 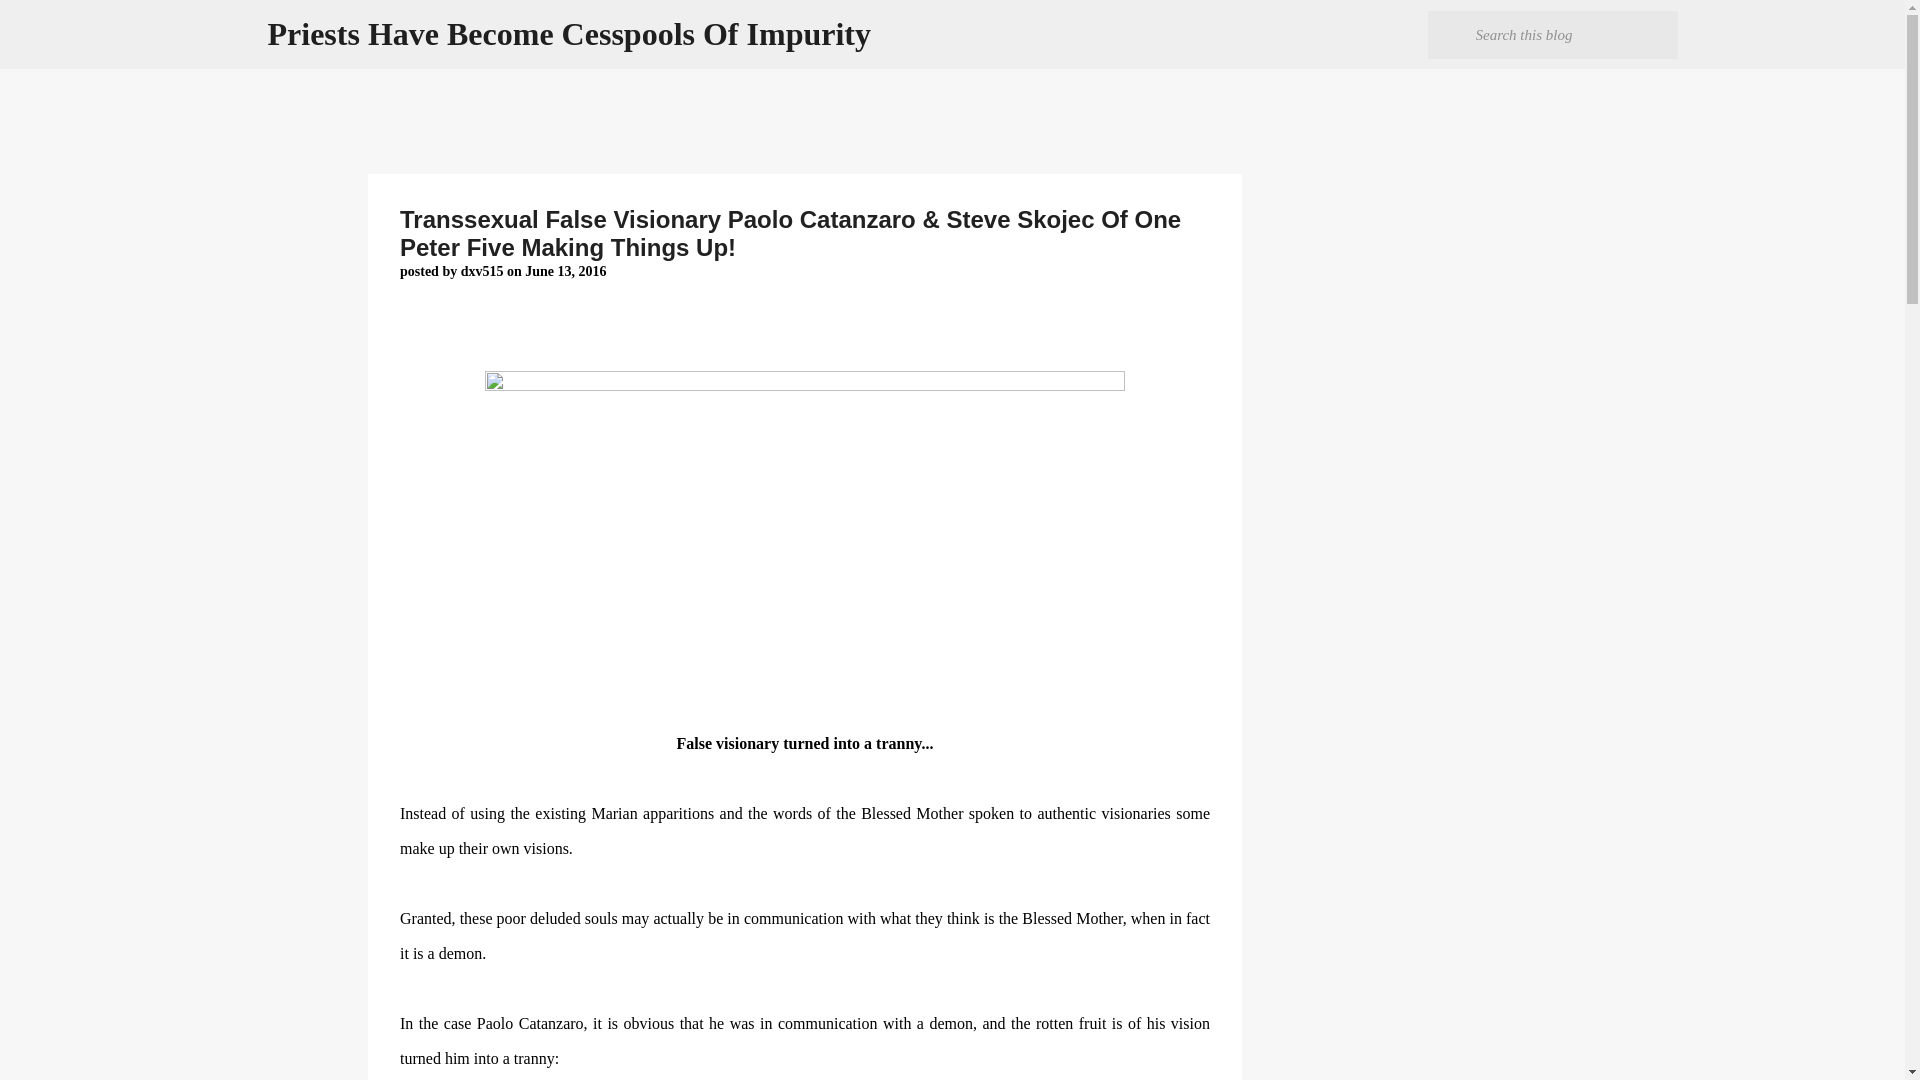 I want to click on author profile, so click(x=483, y=270).